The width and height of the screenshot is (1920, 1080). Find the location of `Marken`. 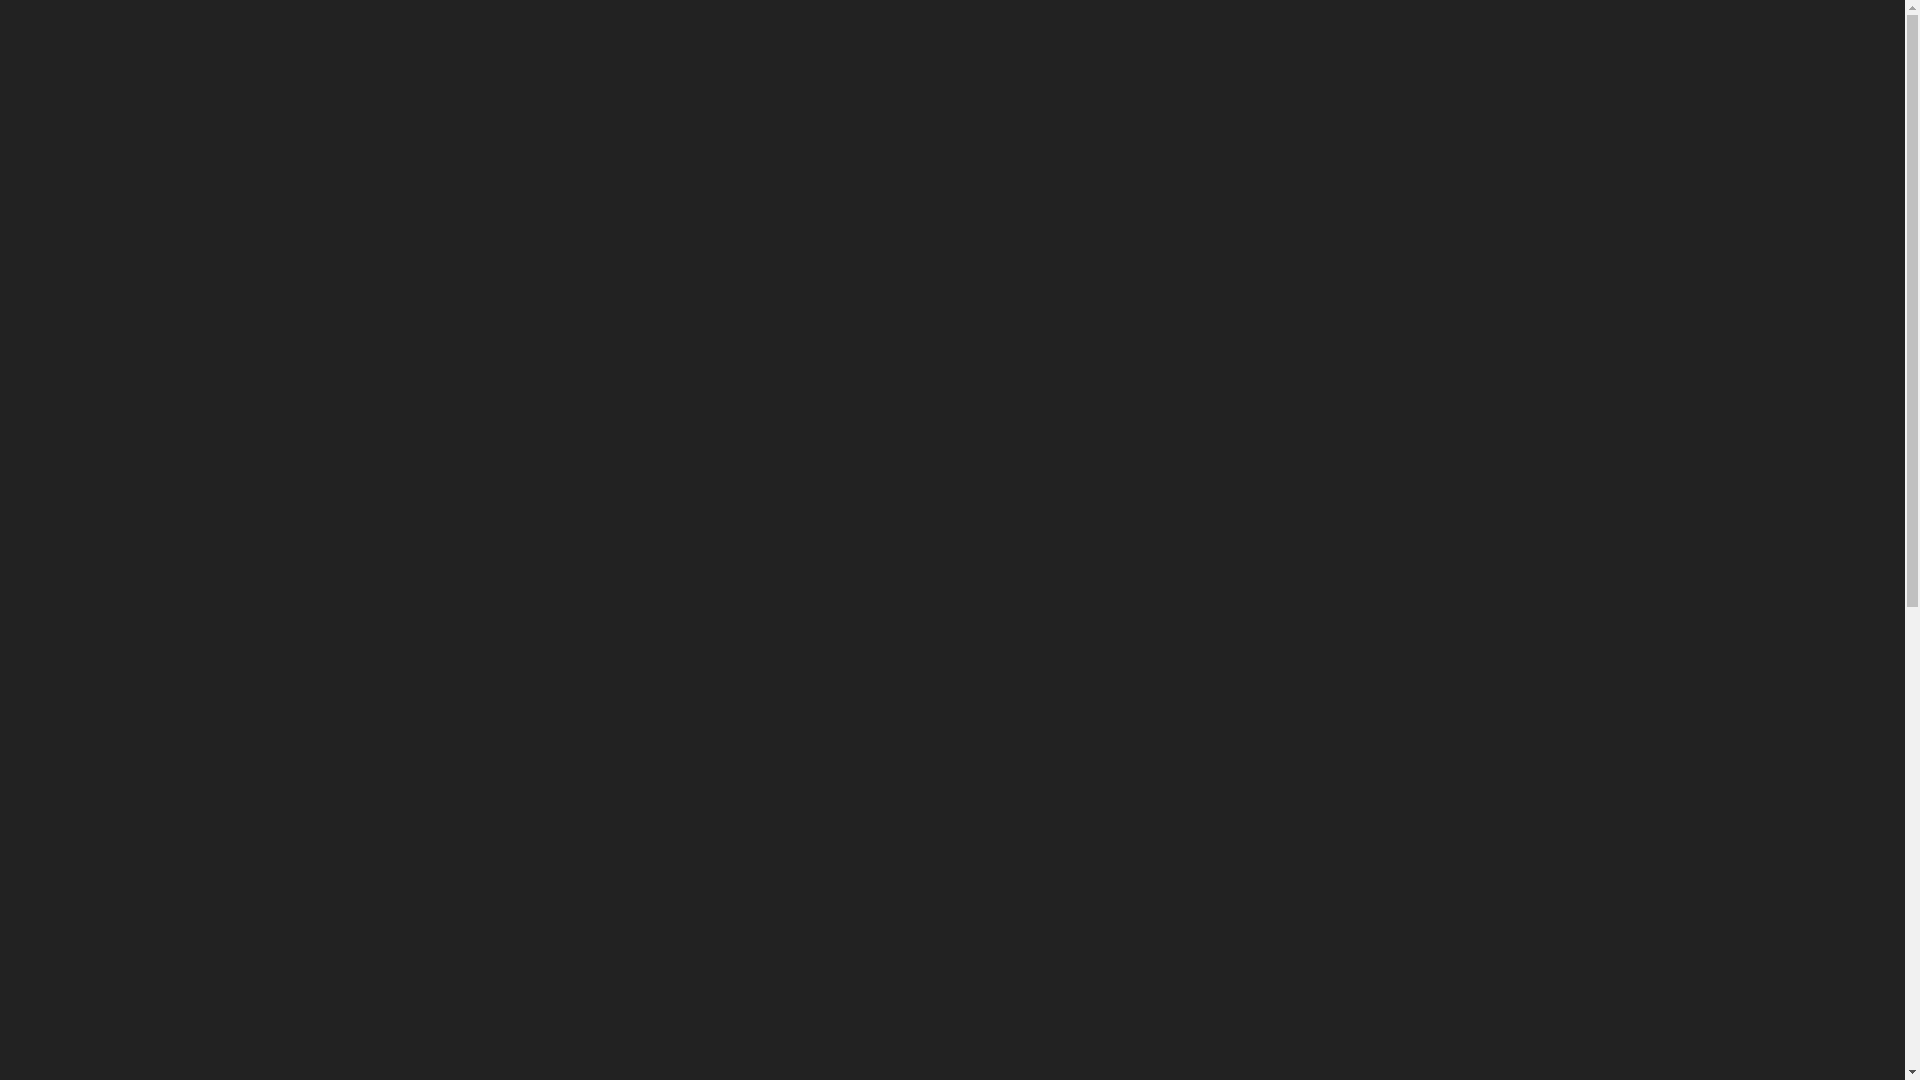

Marken is located at coordinates (1169, 36).